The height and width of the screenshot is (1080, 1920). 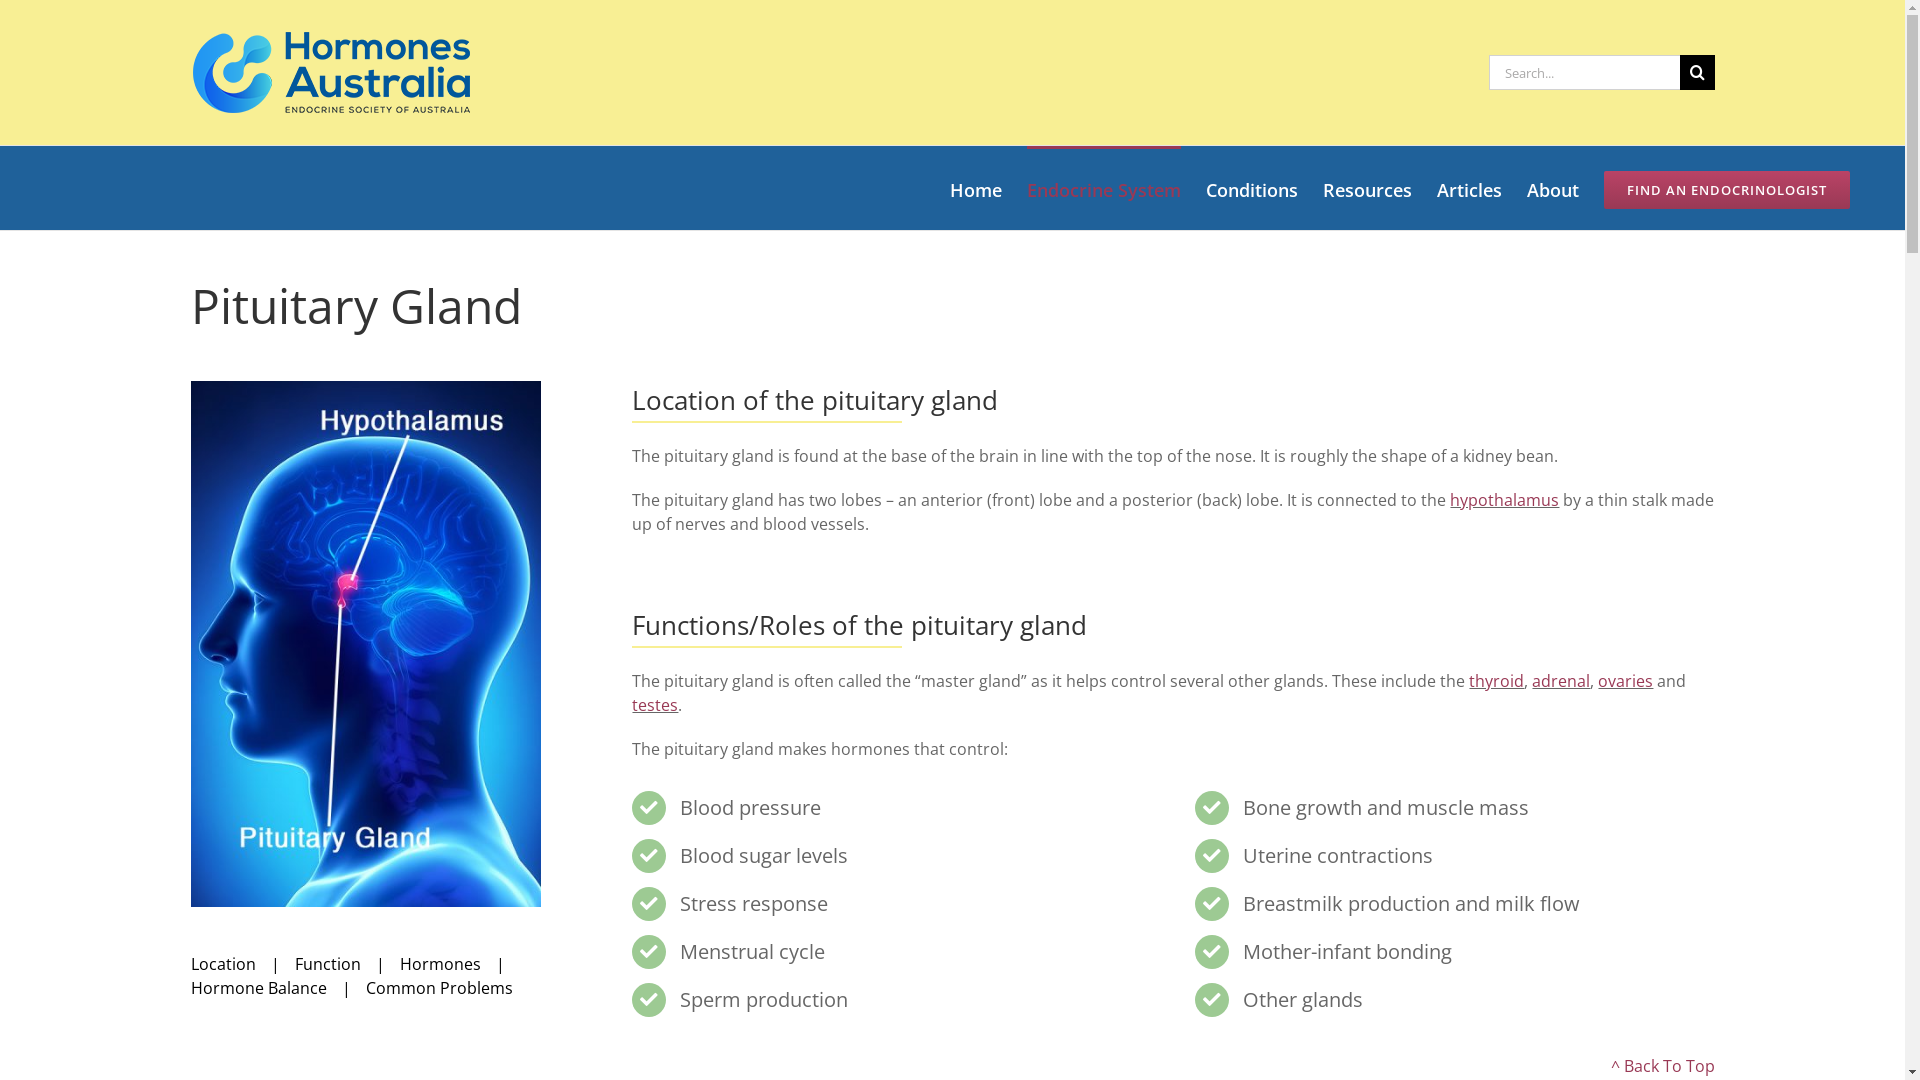 I want to click on Conditions, so click(x=1252, y=188).